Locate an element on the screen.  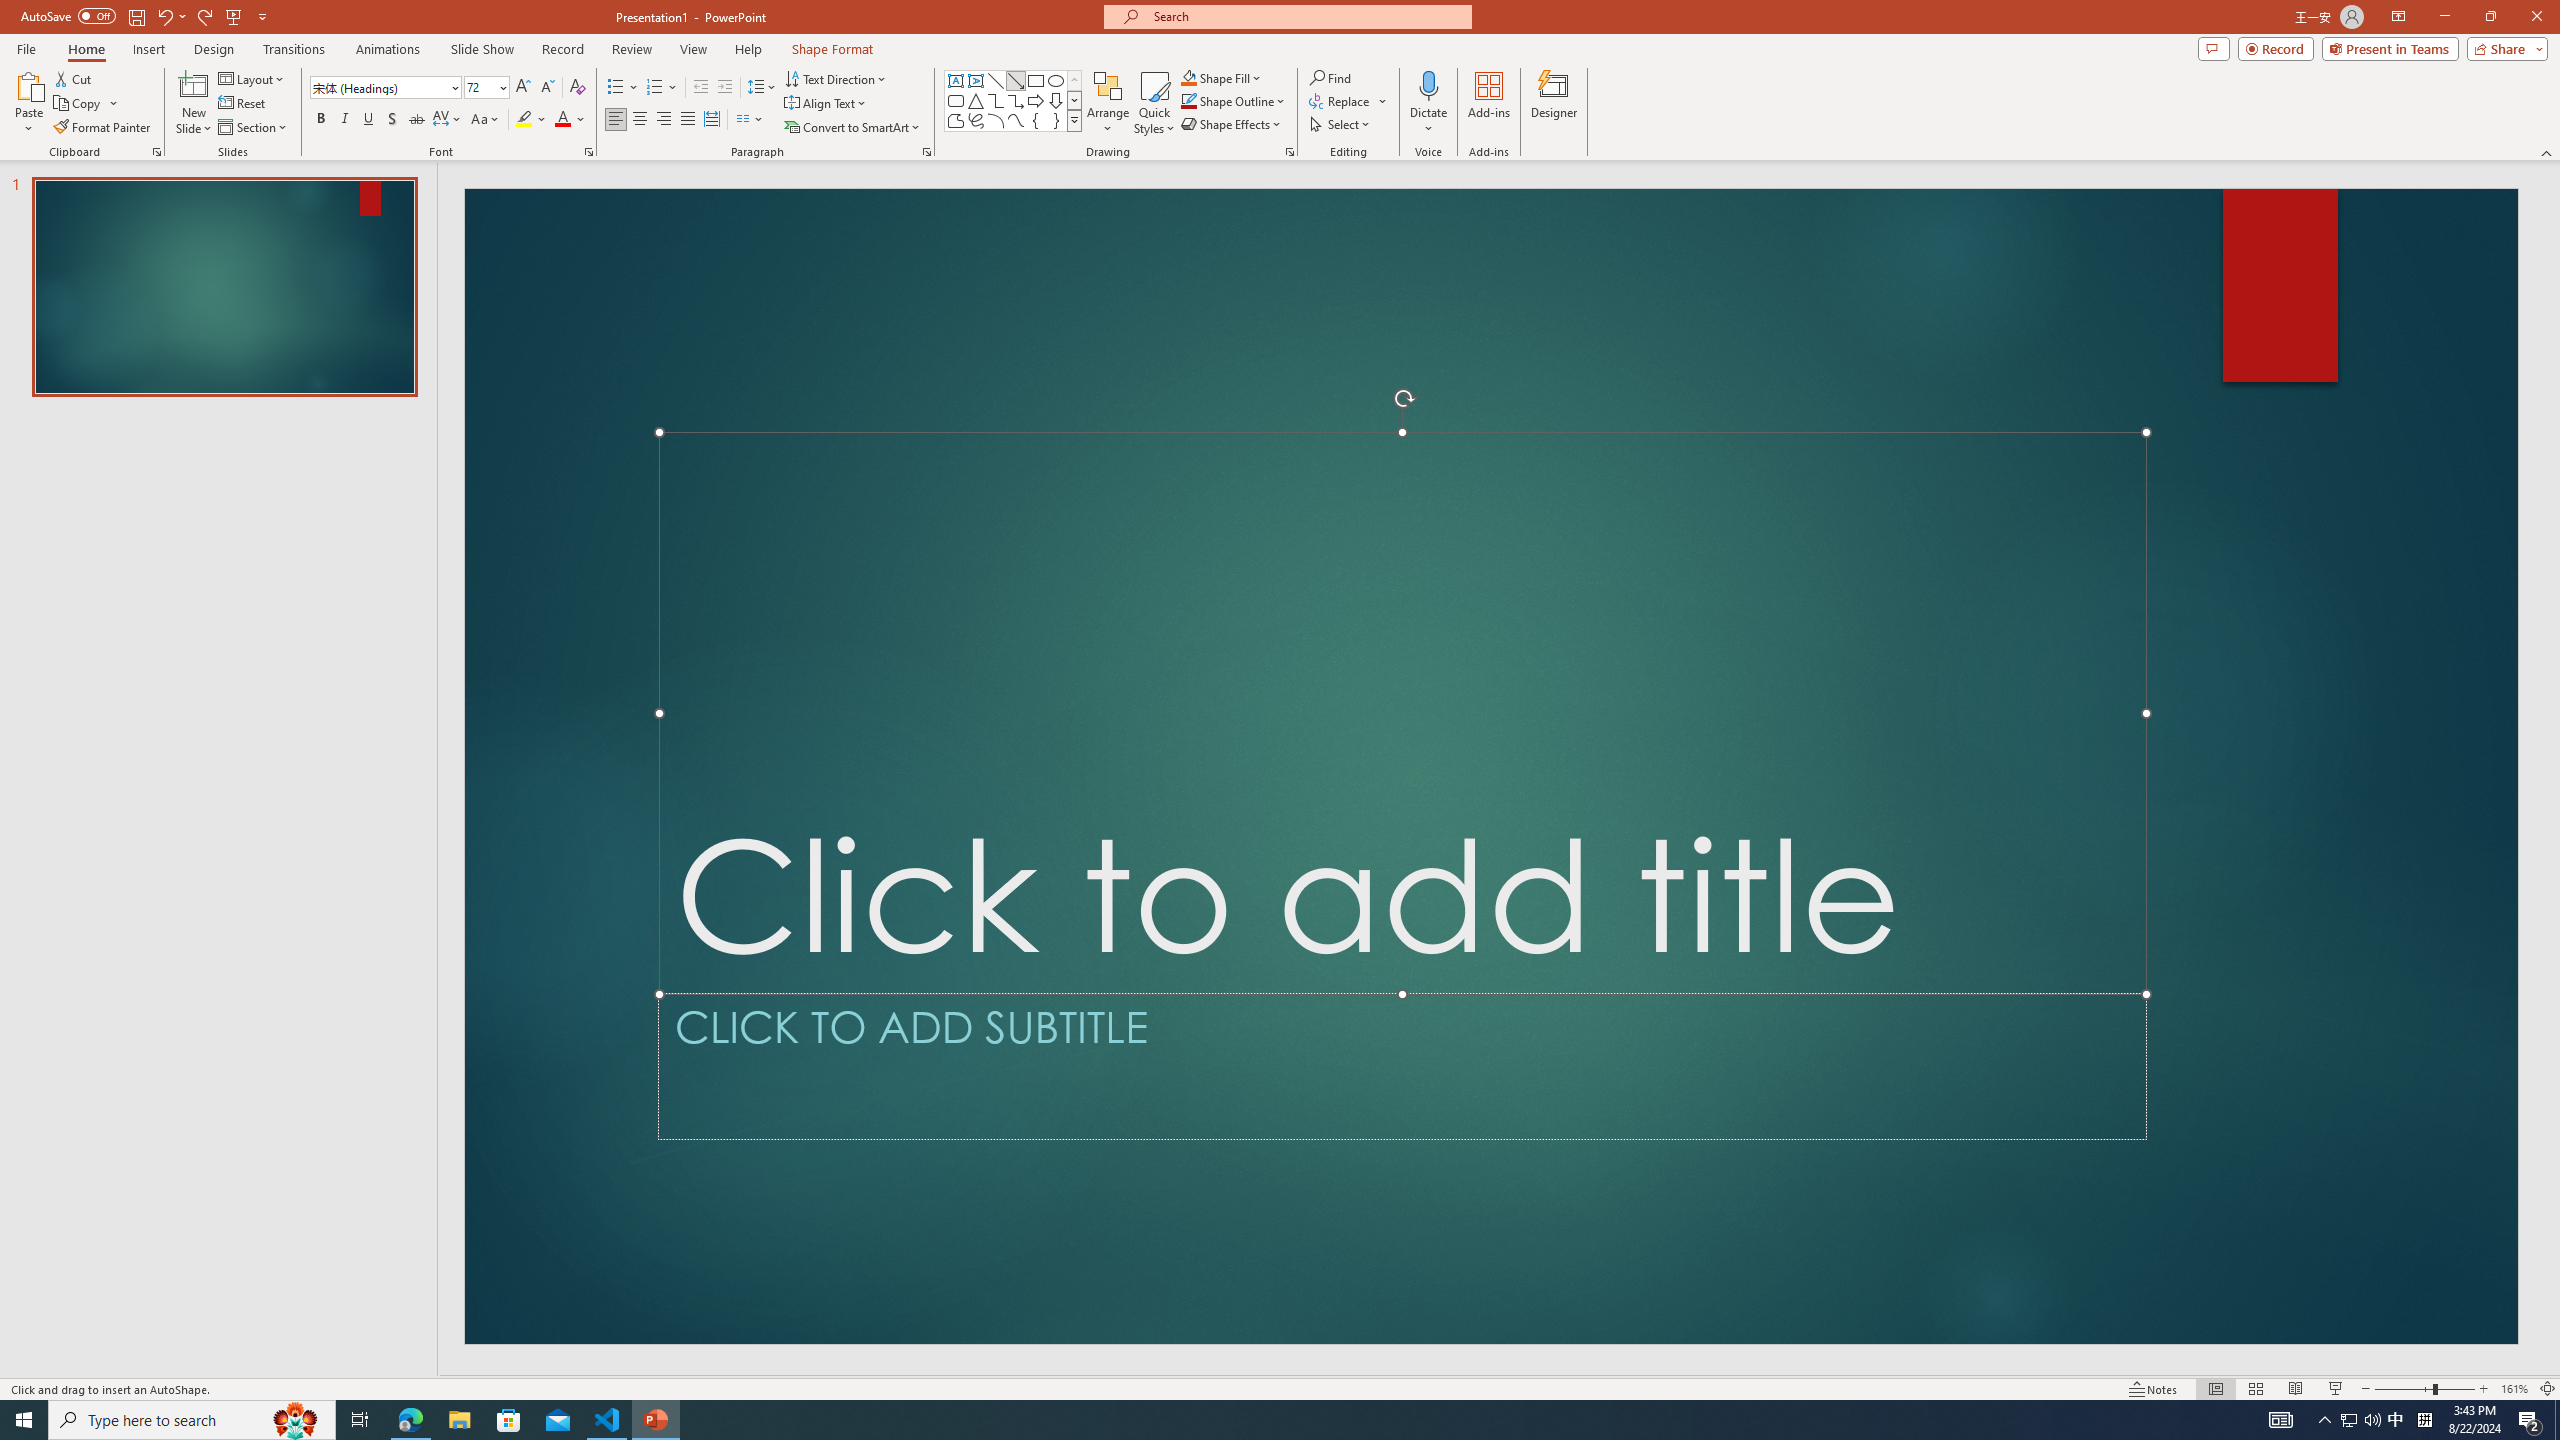
Text Highlight Color is located at coordinates (531, 120).